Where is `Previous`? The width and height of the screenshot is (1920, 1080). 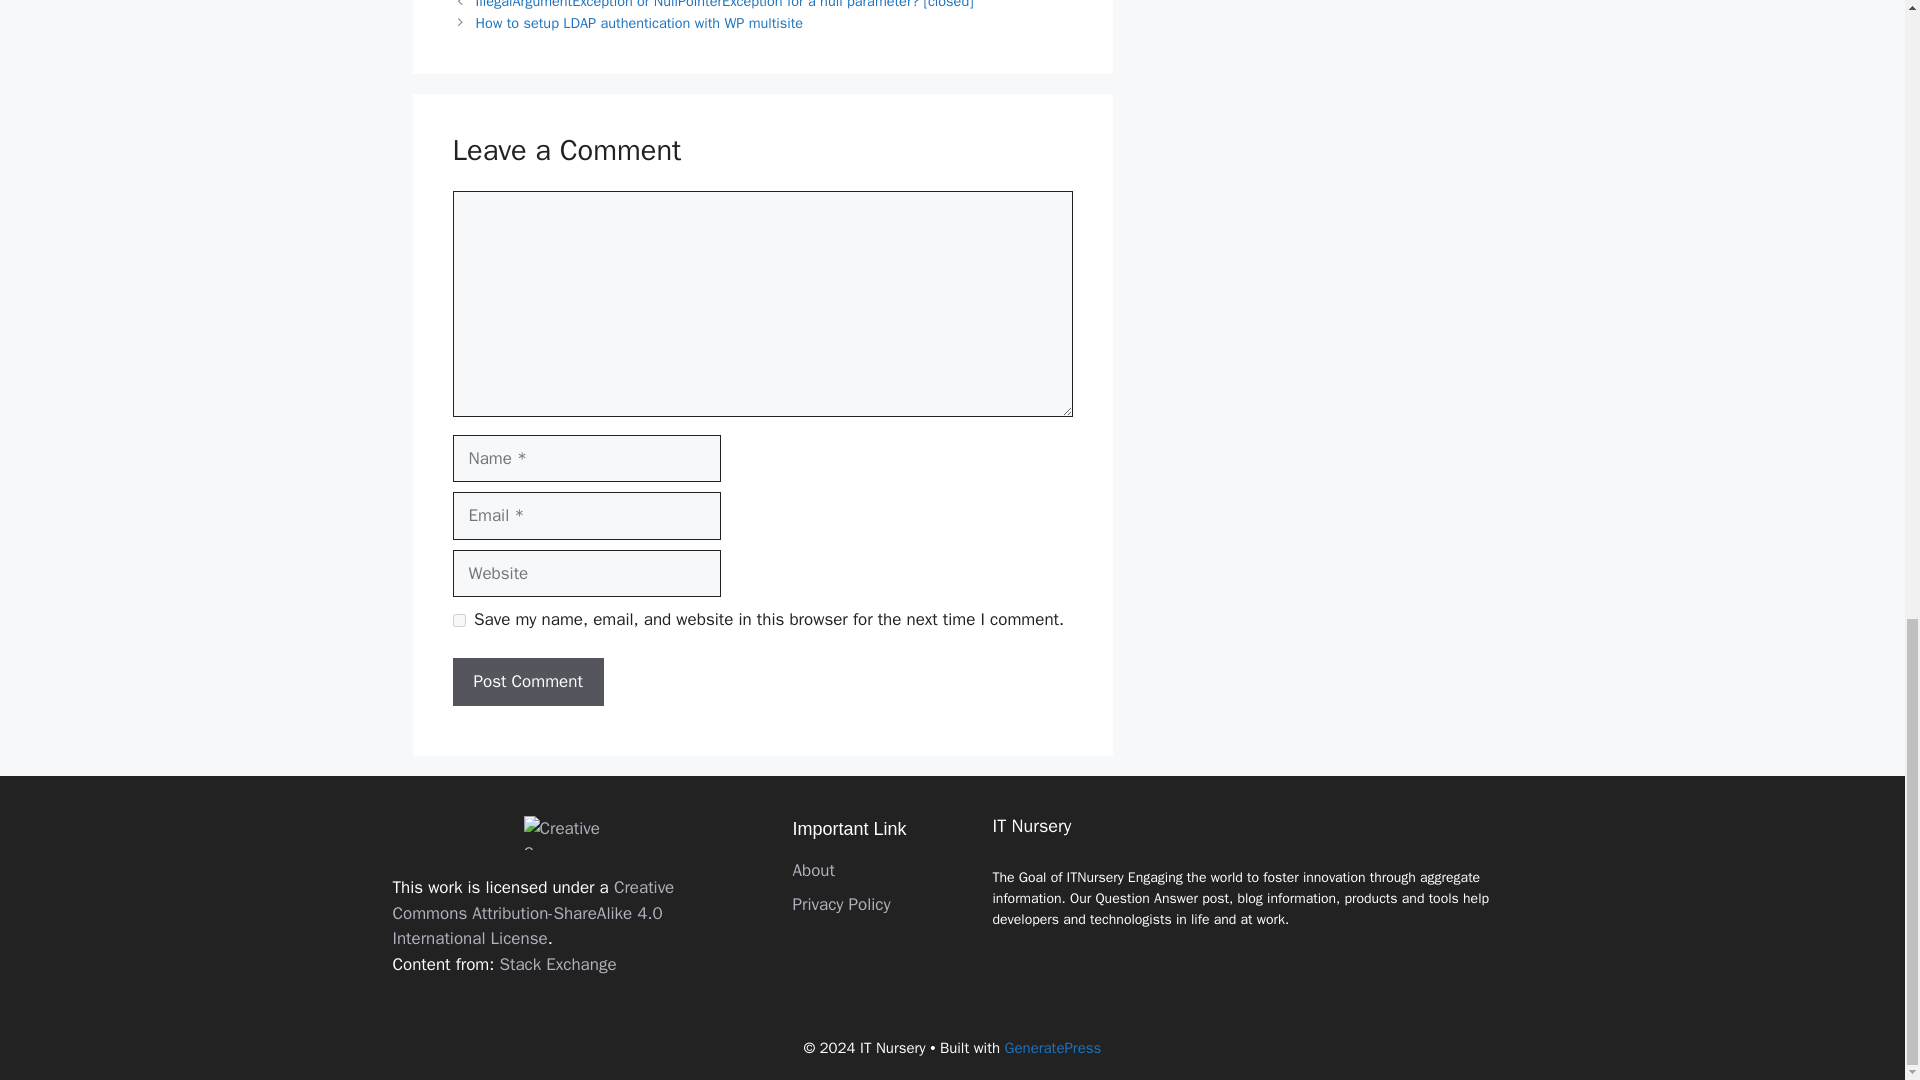
Previous is located at coordinates (724, 4).